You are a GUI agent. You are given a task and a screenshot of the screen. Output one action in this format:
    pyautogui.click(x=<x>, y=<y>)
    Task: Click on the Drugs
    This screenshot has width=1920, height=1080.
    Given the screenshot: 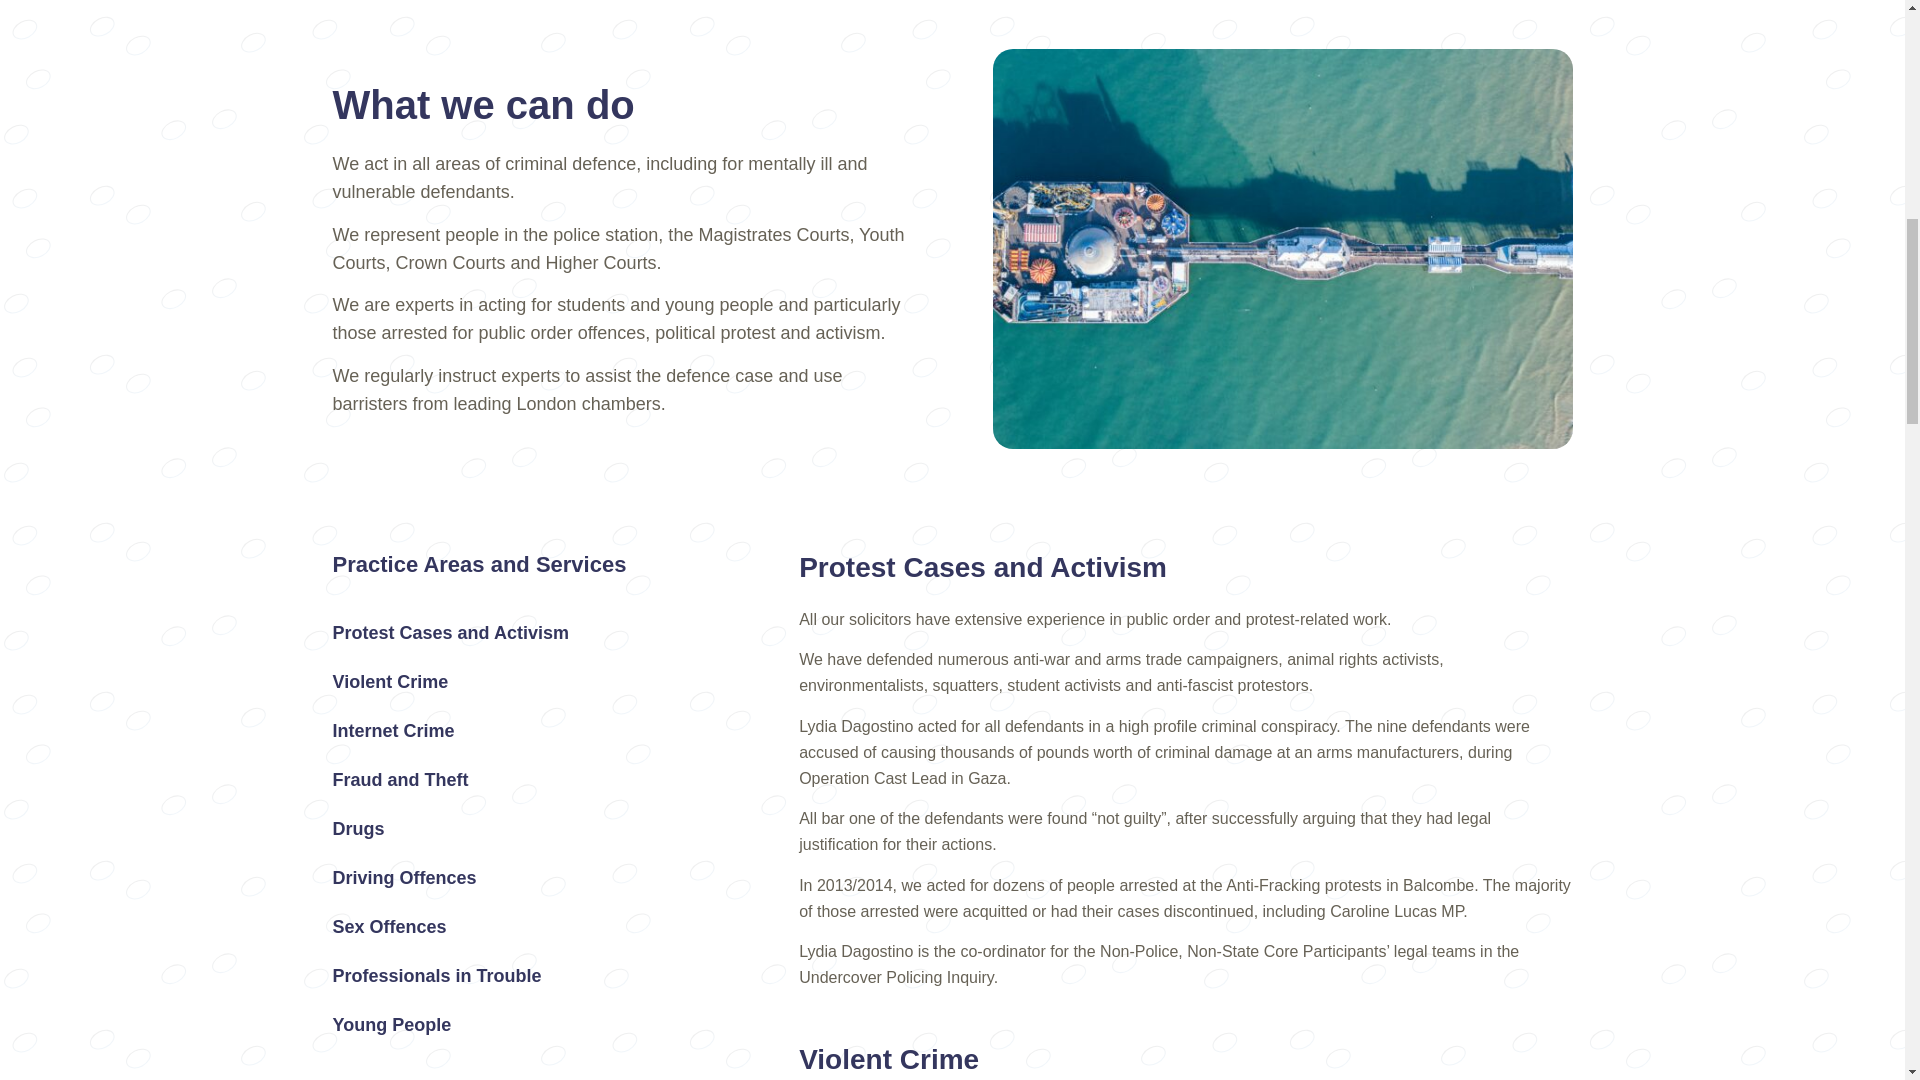 What is the action you would take?
    pyautogui.click(x=525, y=828)
    